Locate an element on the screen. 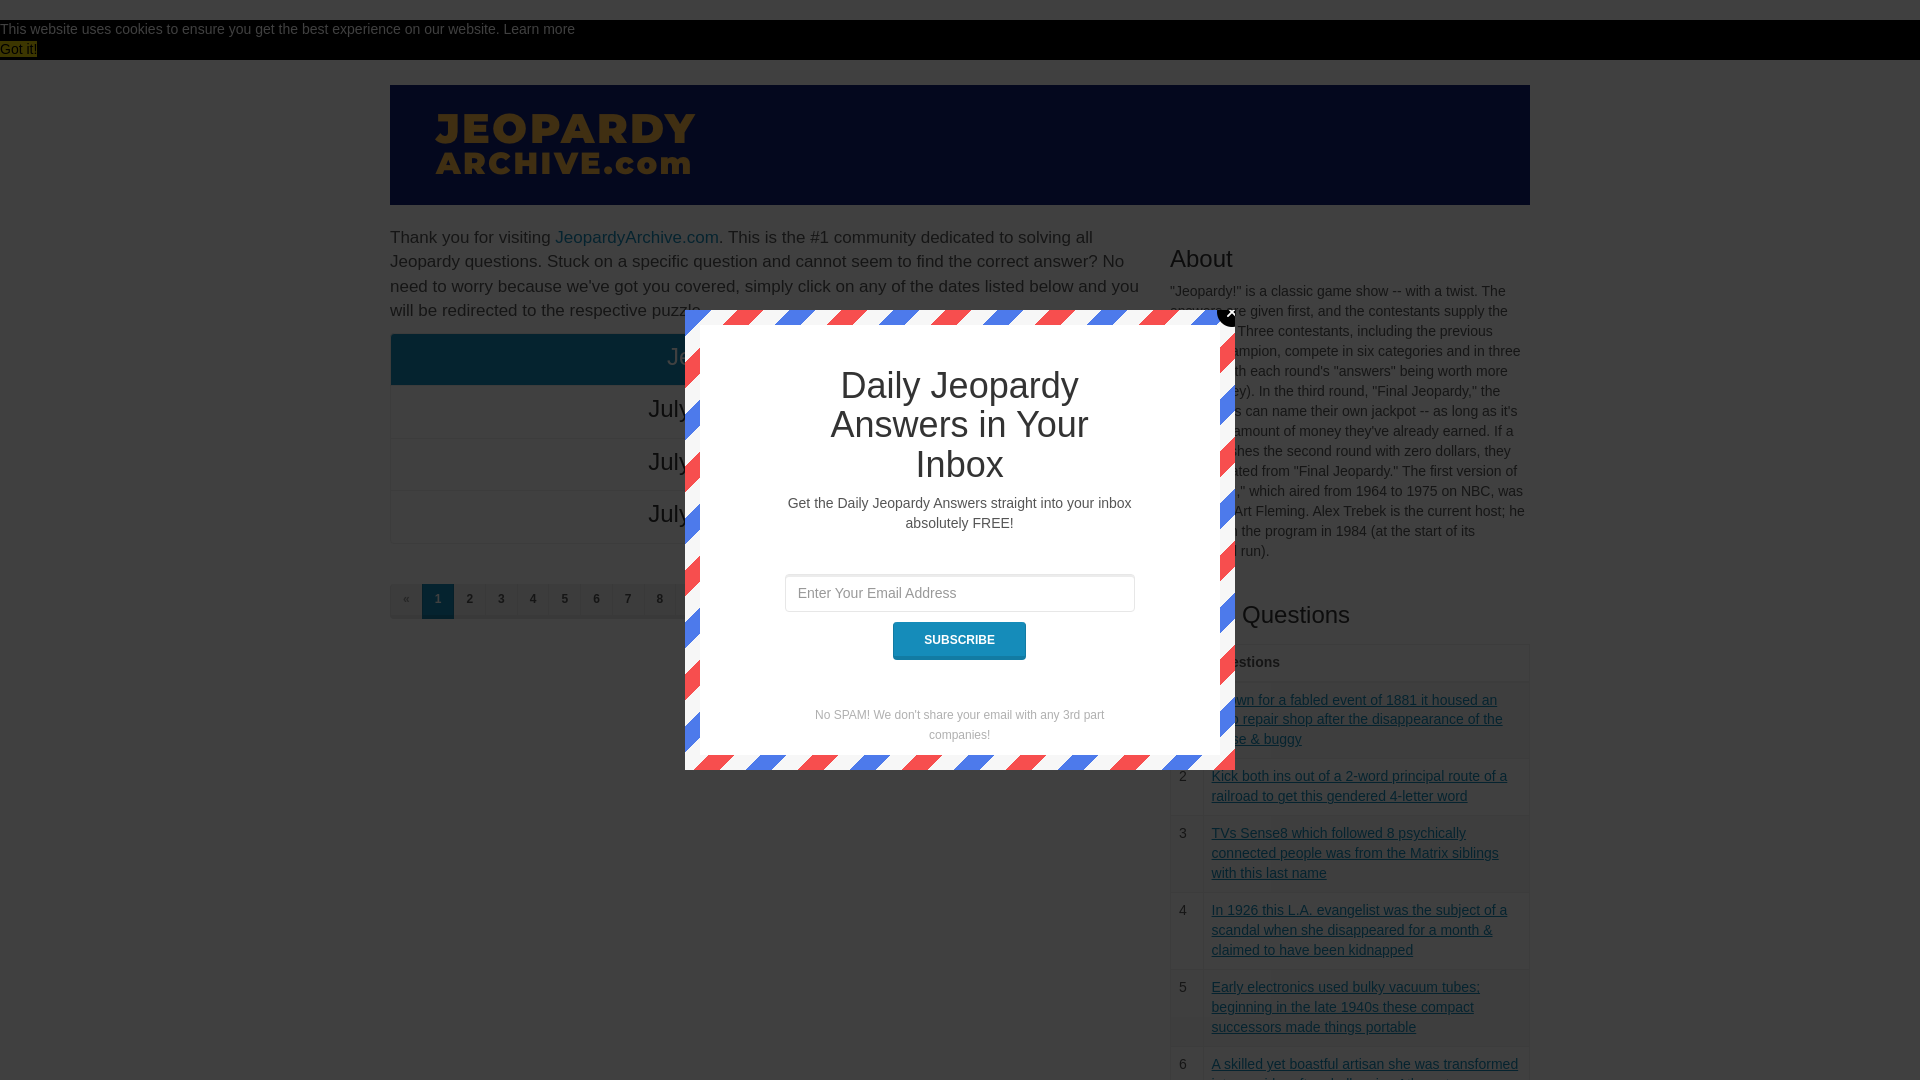  July 23 2024 Answers is located at coordinates (764, 411).